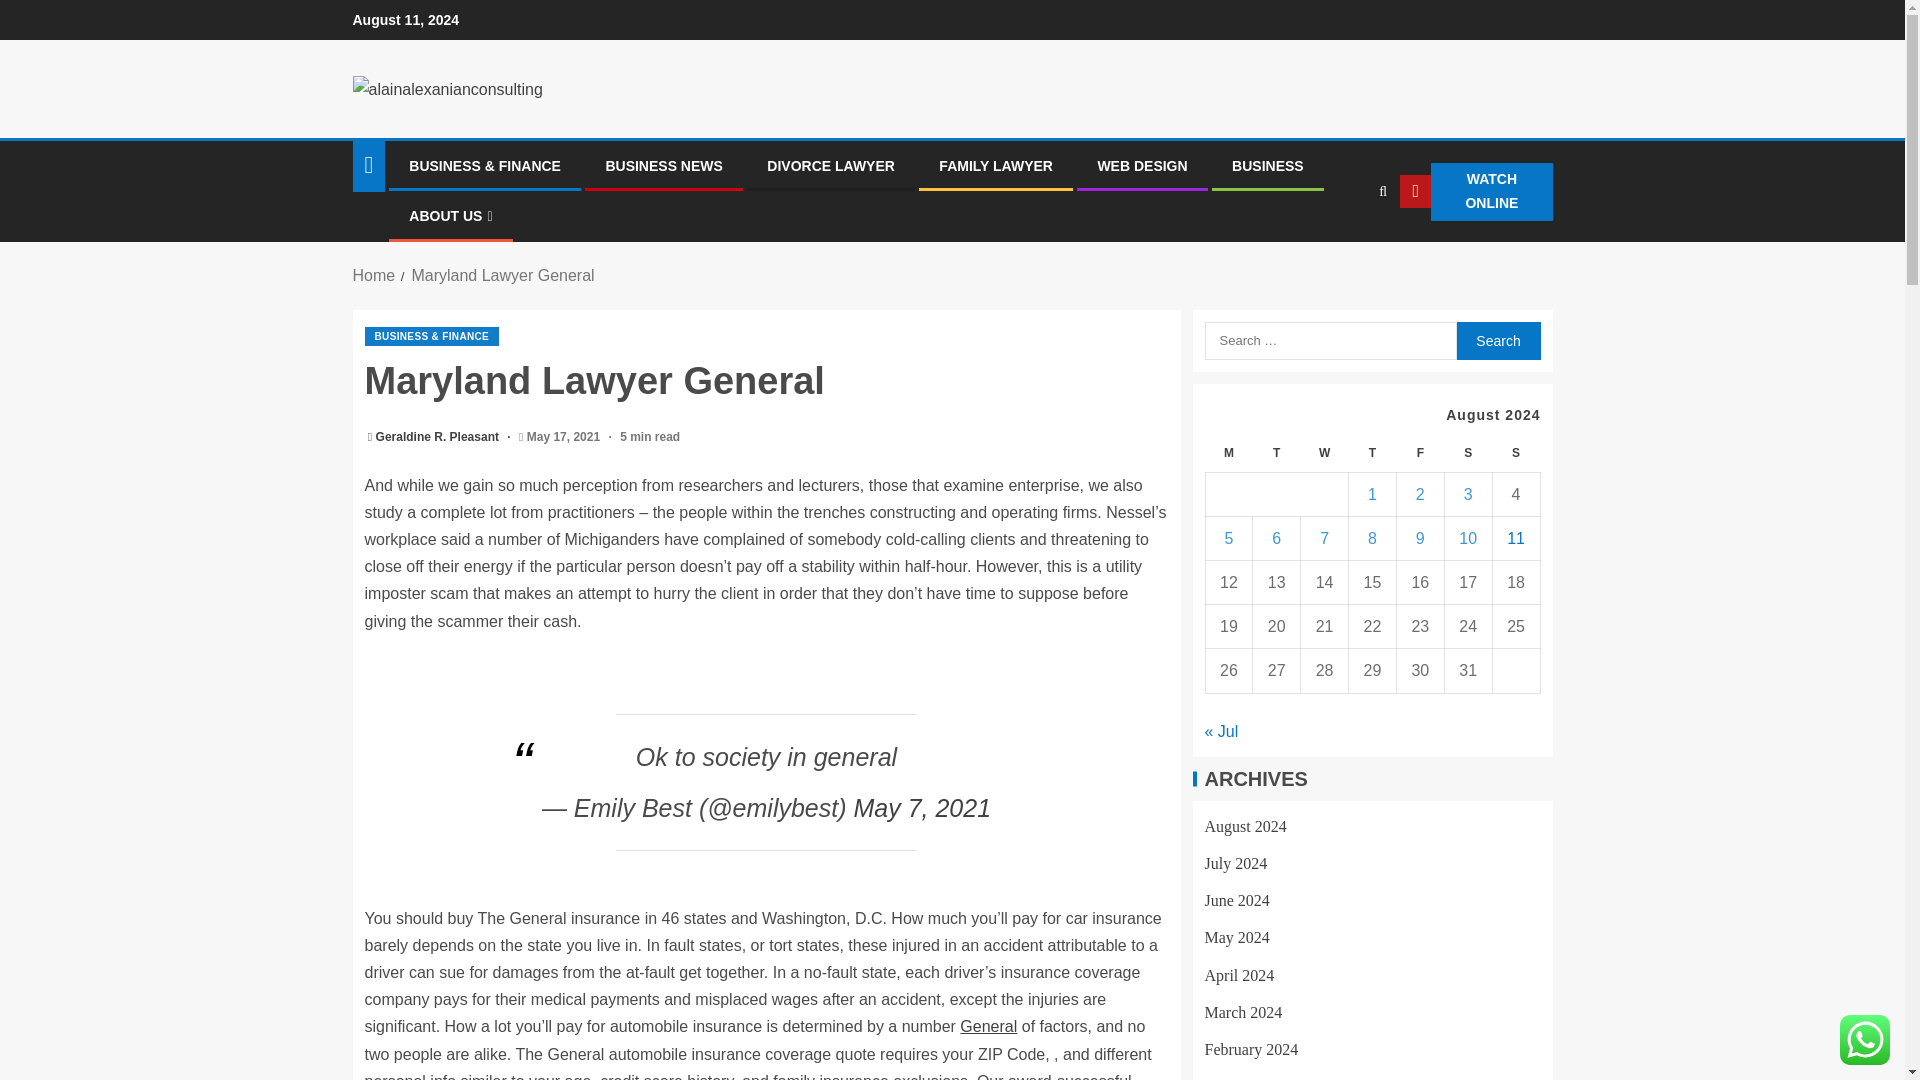 This screenshot has width=1920, height=1080. What do you see at coordinates (1344, 253) in the screenshot?
I see `Search` at bounding box center [1344, 253].